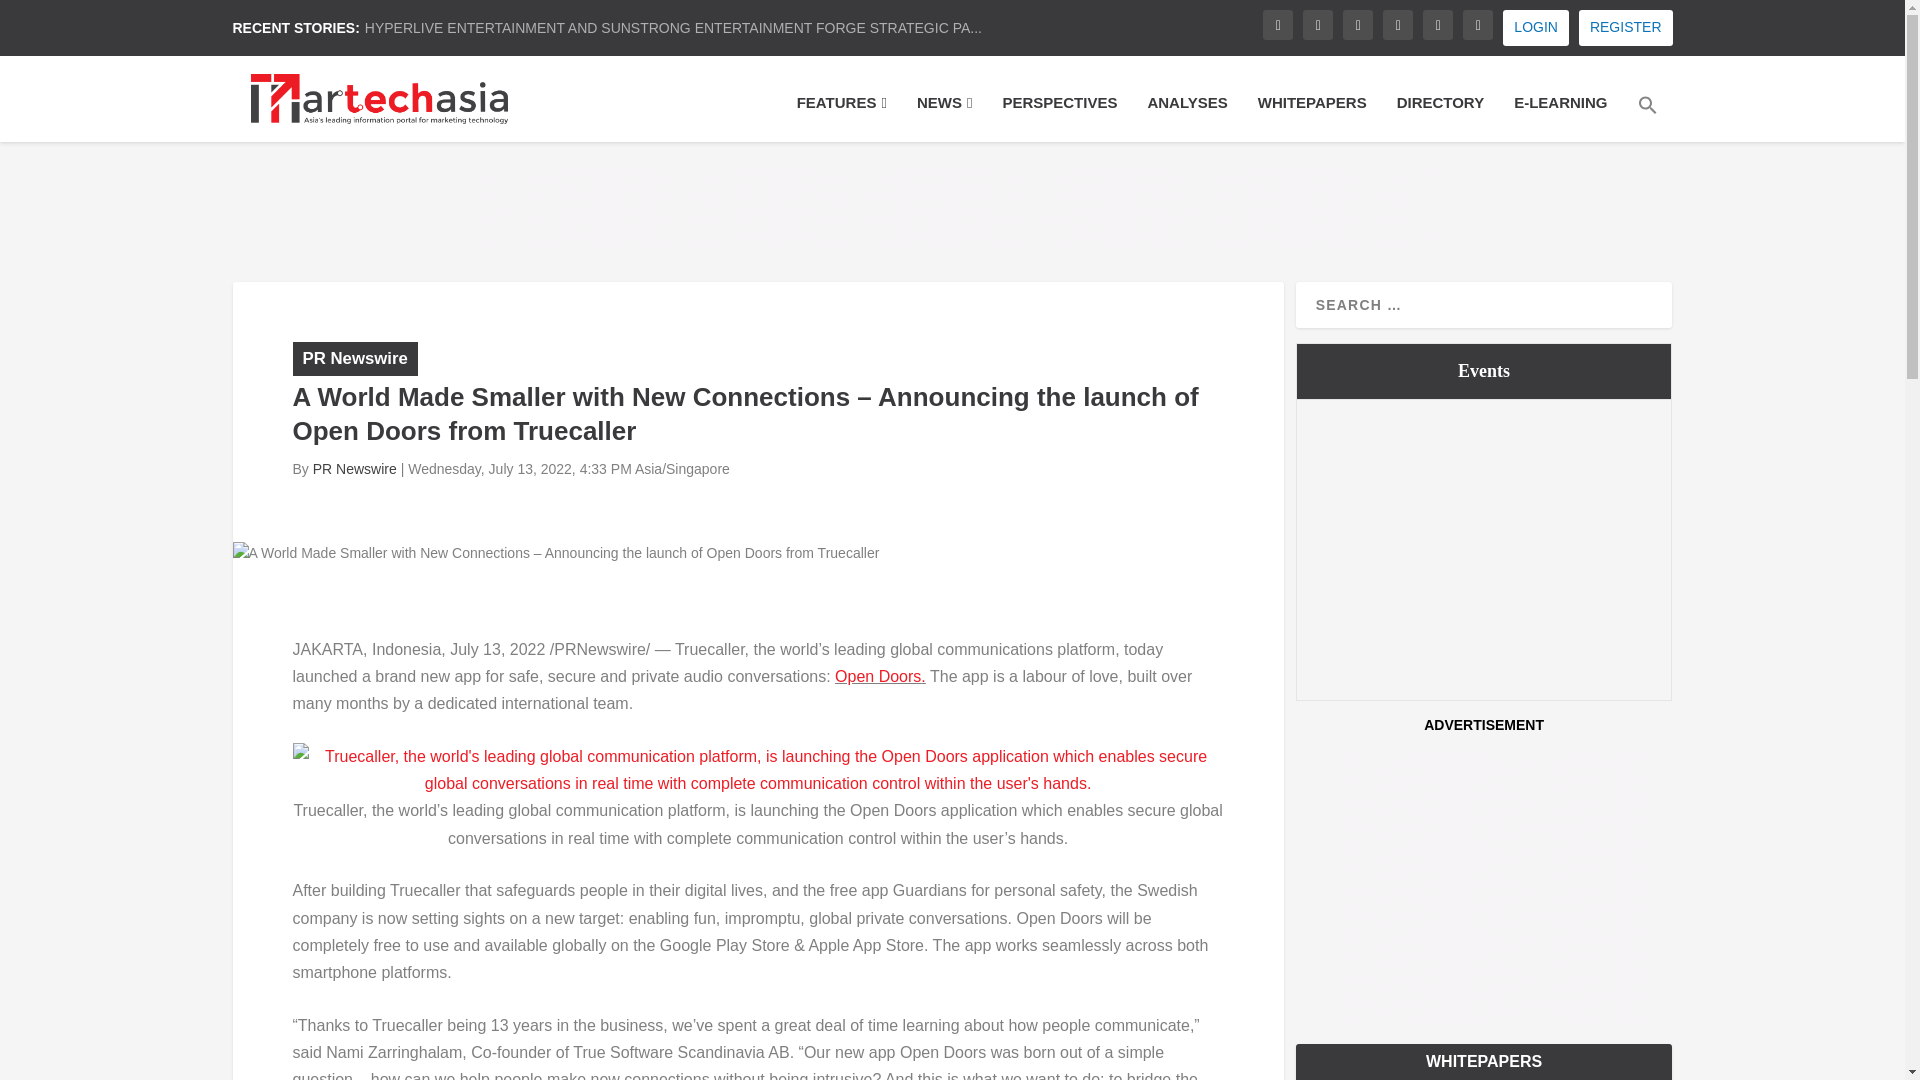 The height and width of the screenshot is (1080, 1920). I want to click on 3rd party ad content, so click(953, 208).